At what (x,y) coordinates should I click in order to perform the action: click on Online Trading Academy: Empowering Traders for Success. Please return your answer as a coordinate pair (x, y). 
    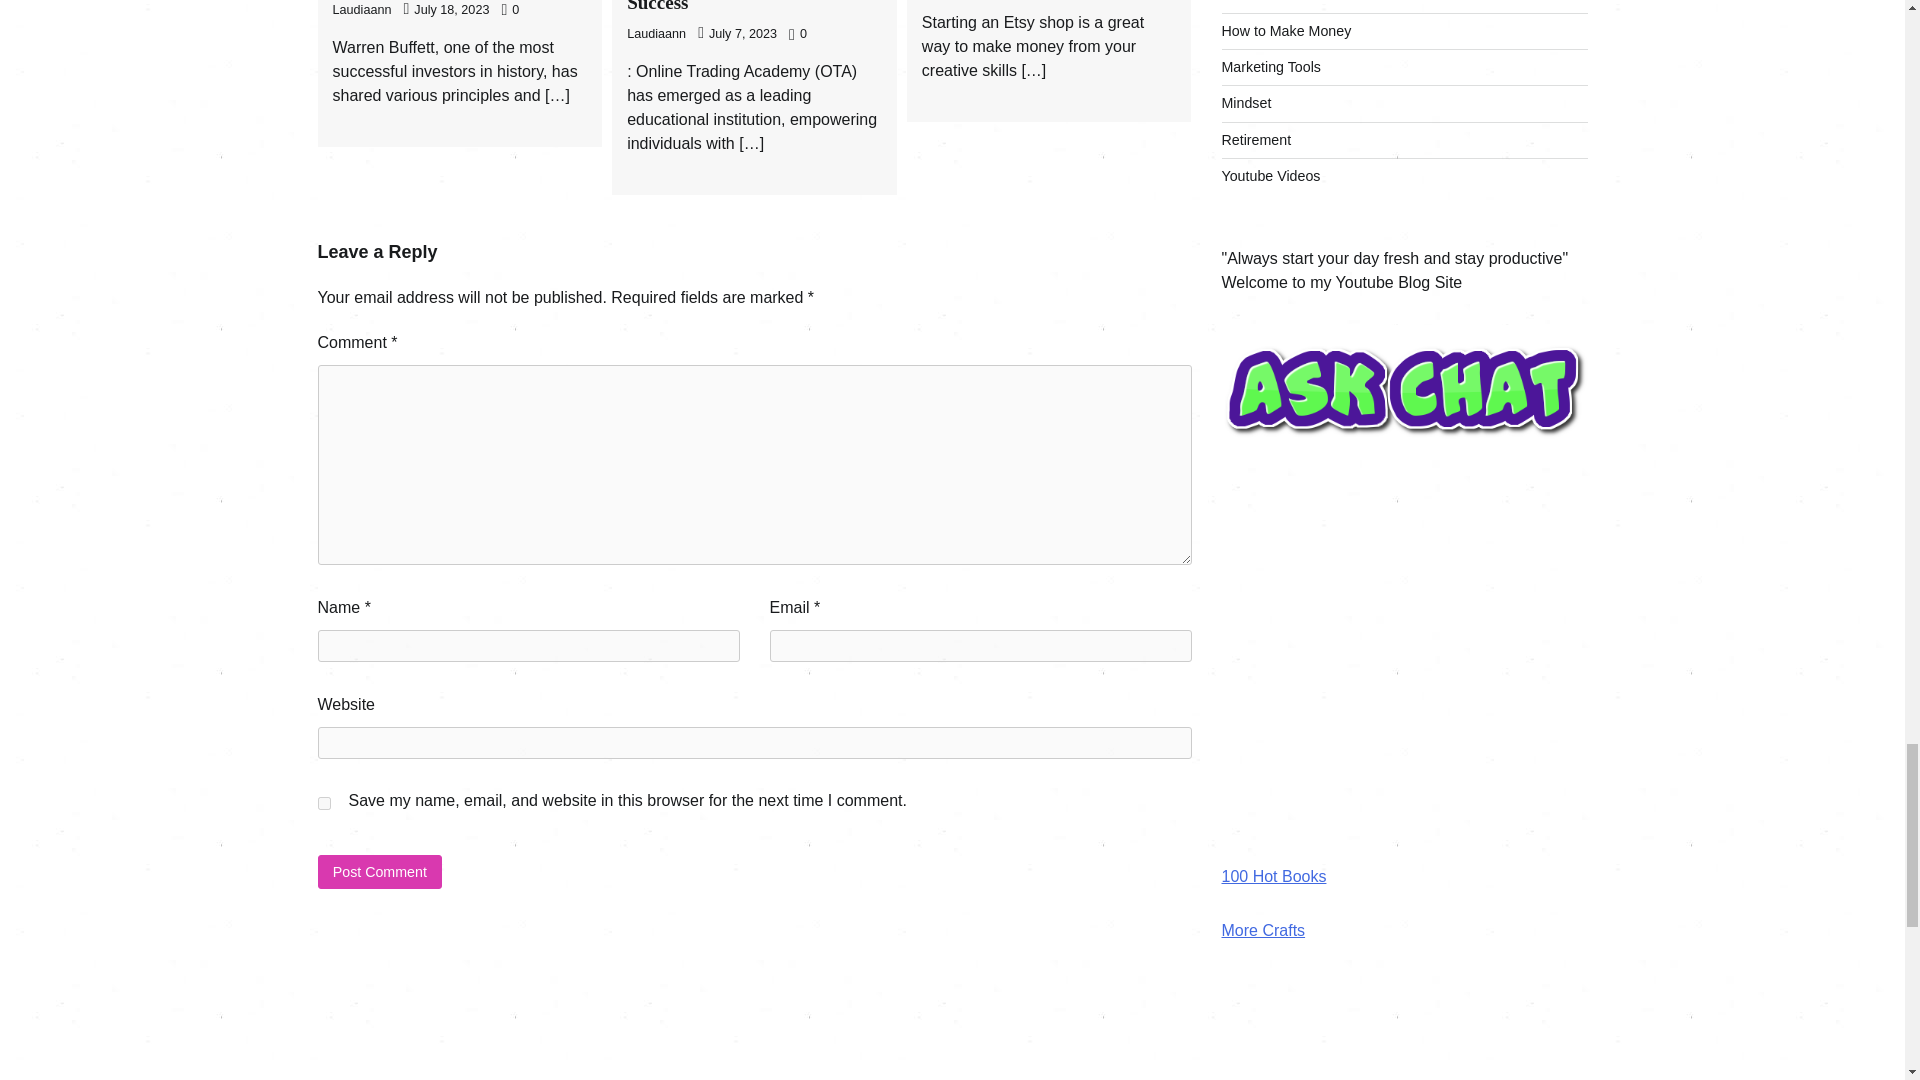
    Looking at the image, I should click on (732, 6).